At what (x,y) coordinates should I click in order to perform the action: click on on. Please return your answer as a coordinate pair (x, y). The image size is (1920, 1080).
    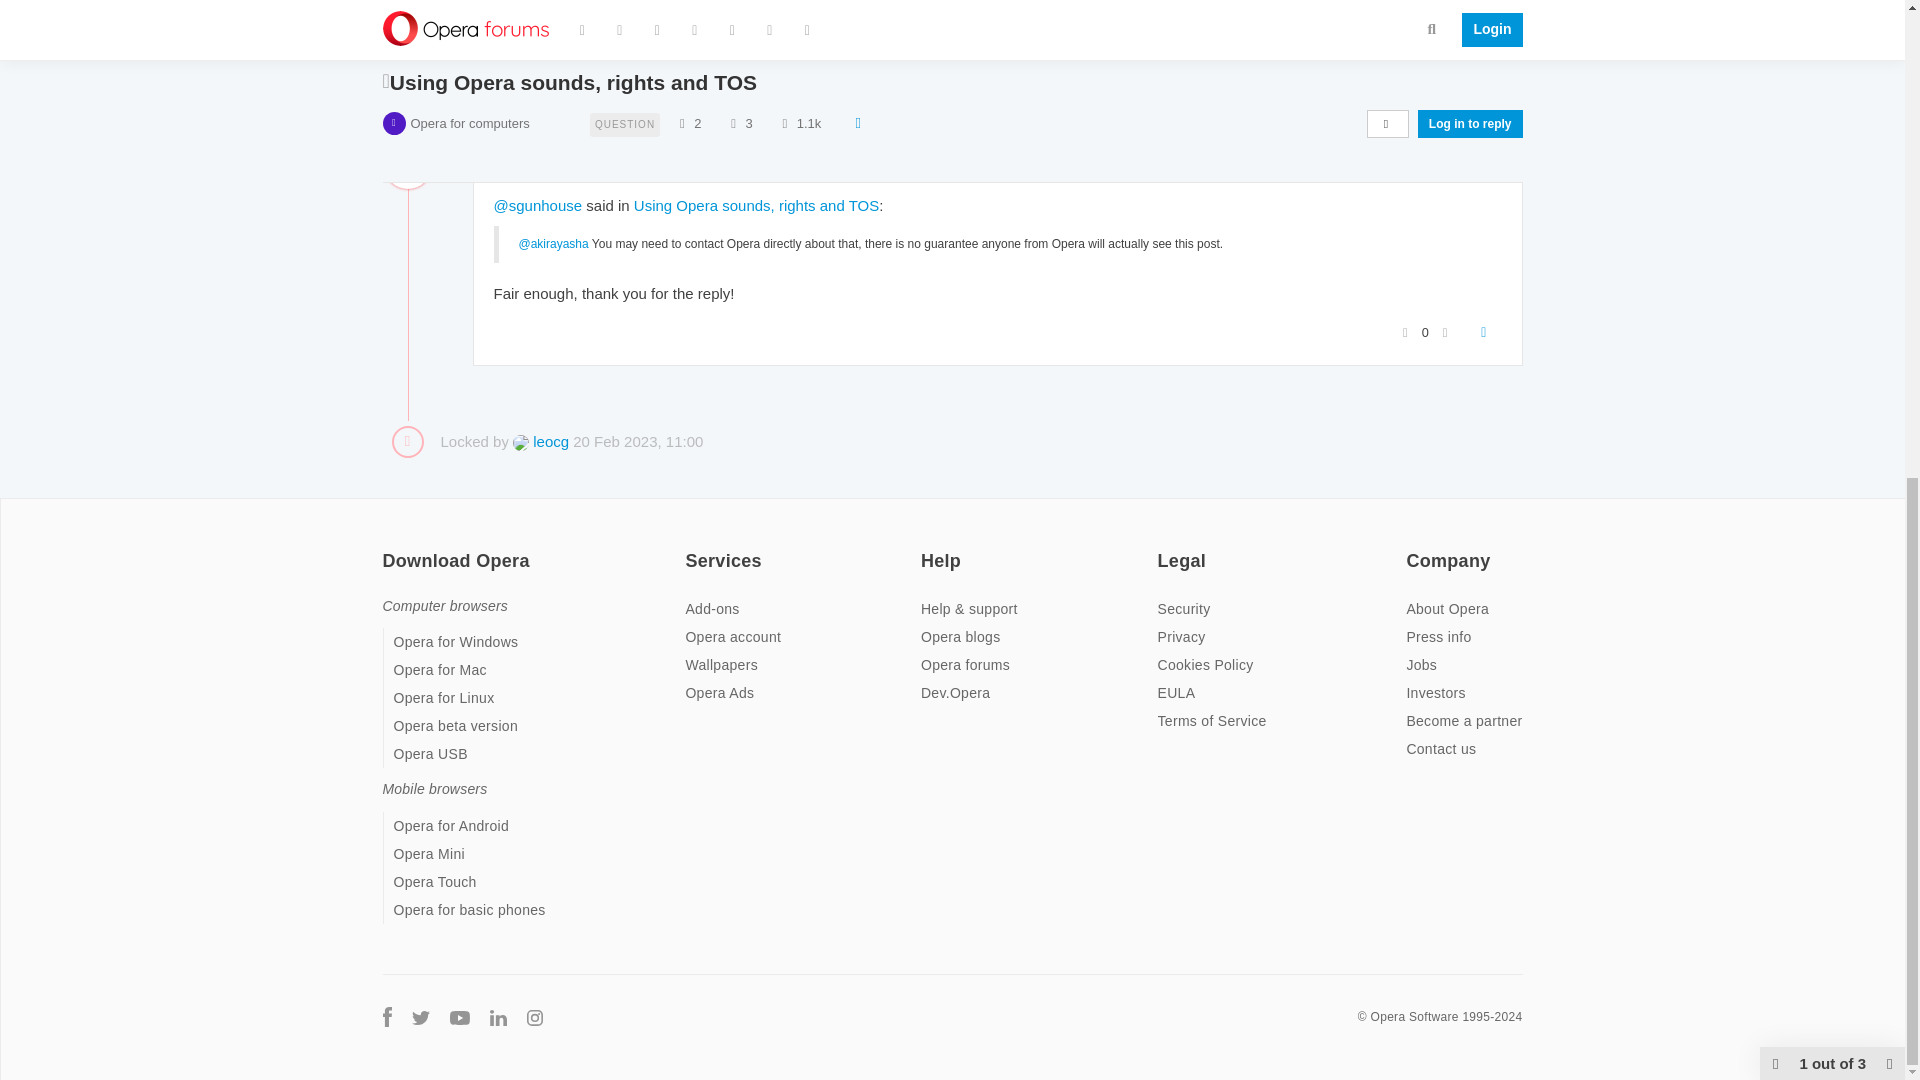
    Looking at the image, I should click on (690, 548).